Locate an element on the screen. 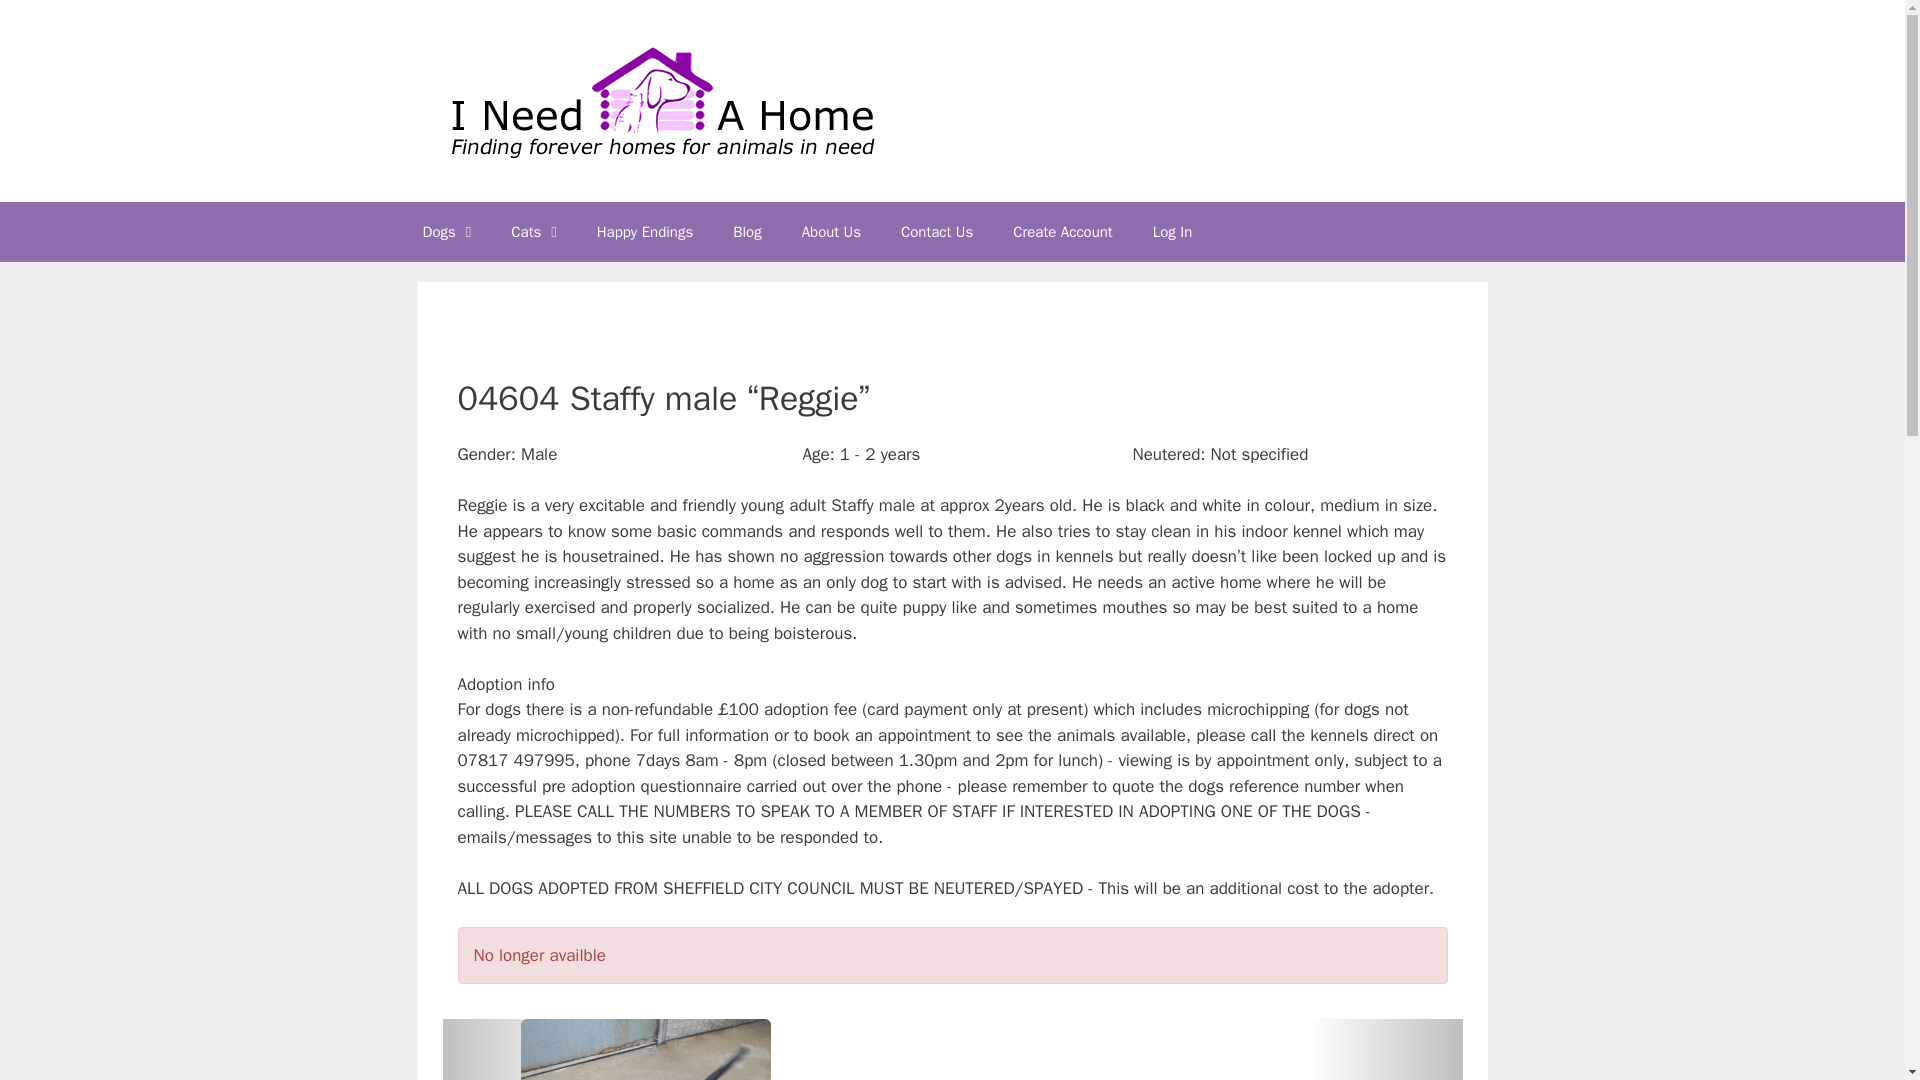 The width and height of the screenshot is (1920, 1080). Cats is located at coordinates (534, 232).